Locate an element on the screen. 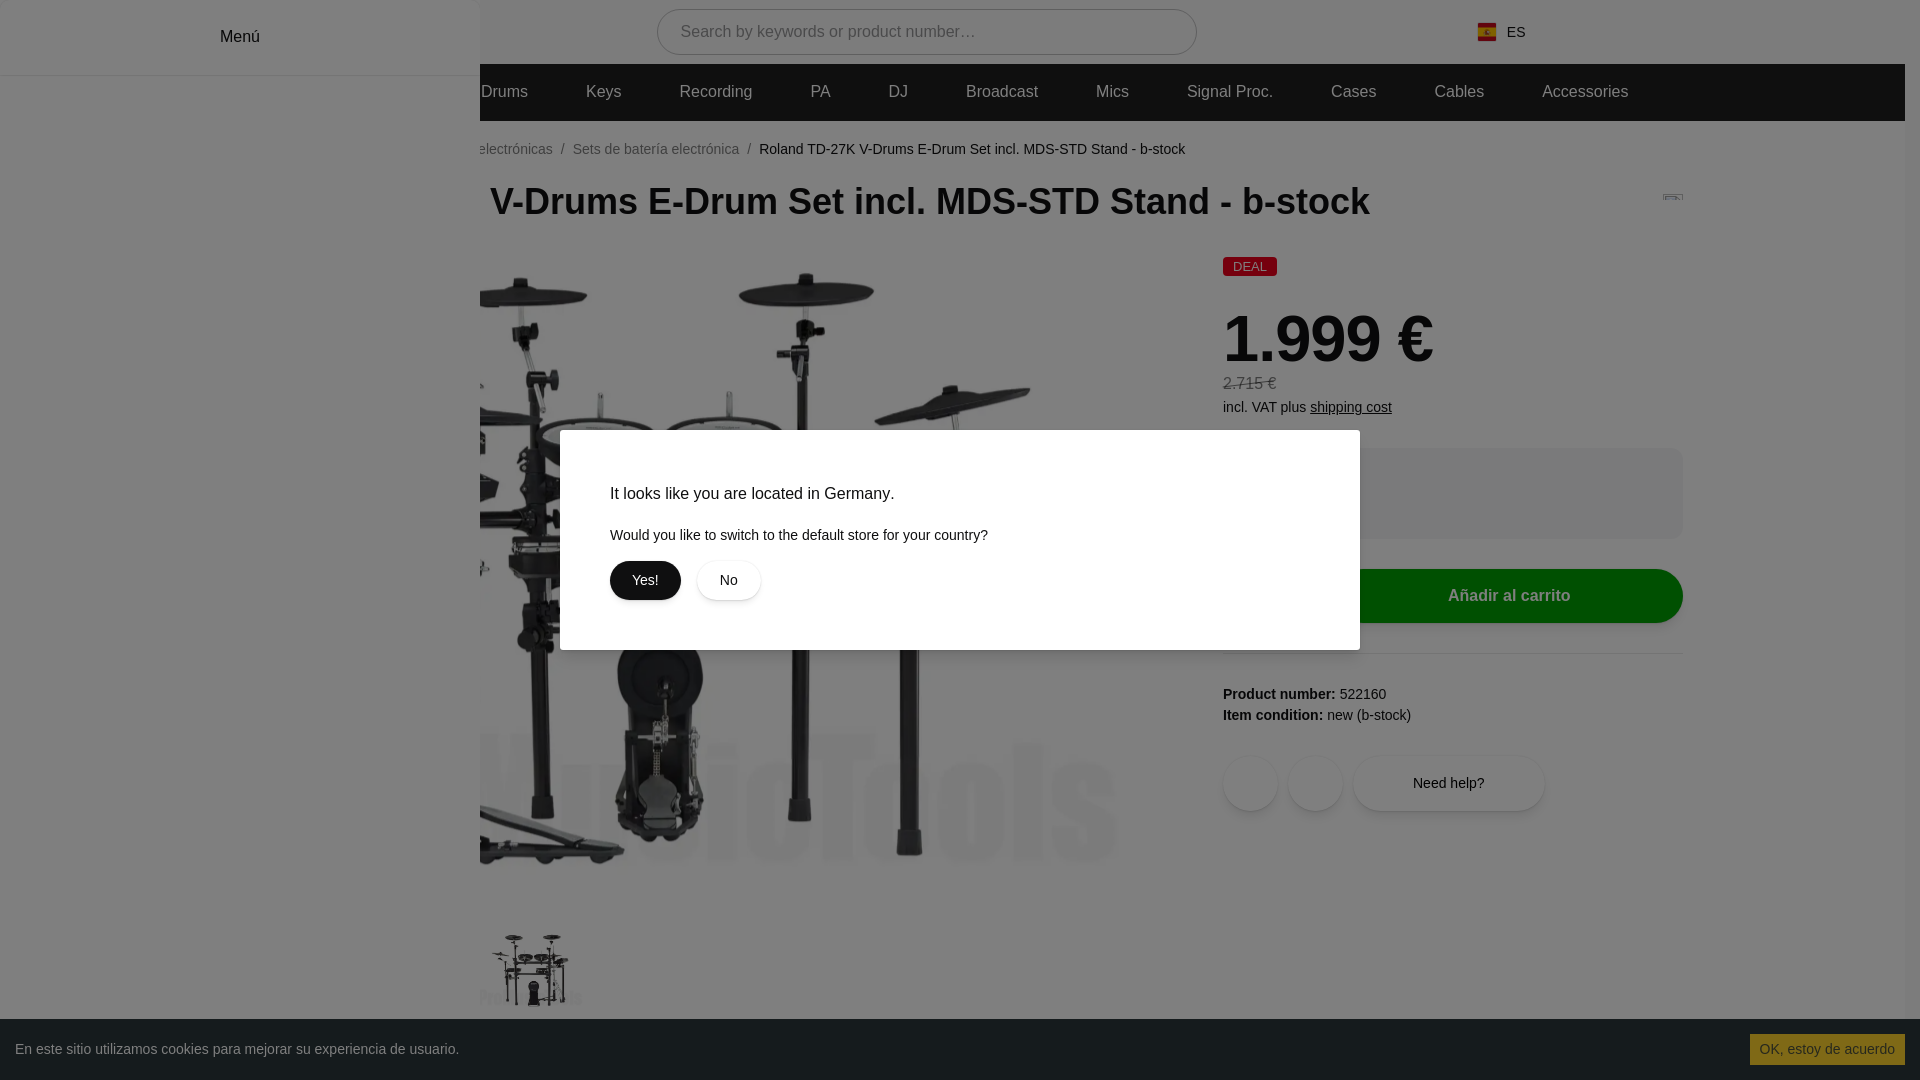  0 is located at coordinates (1693, 32).